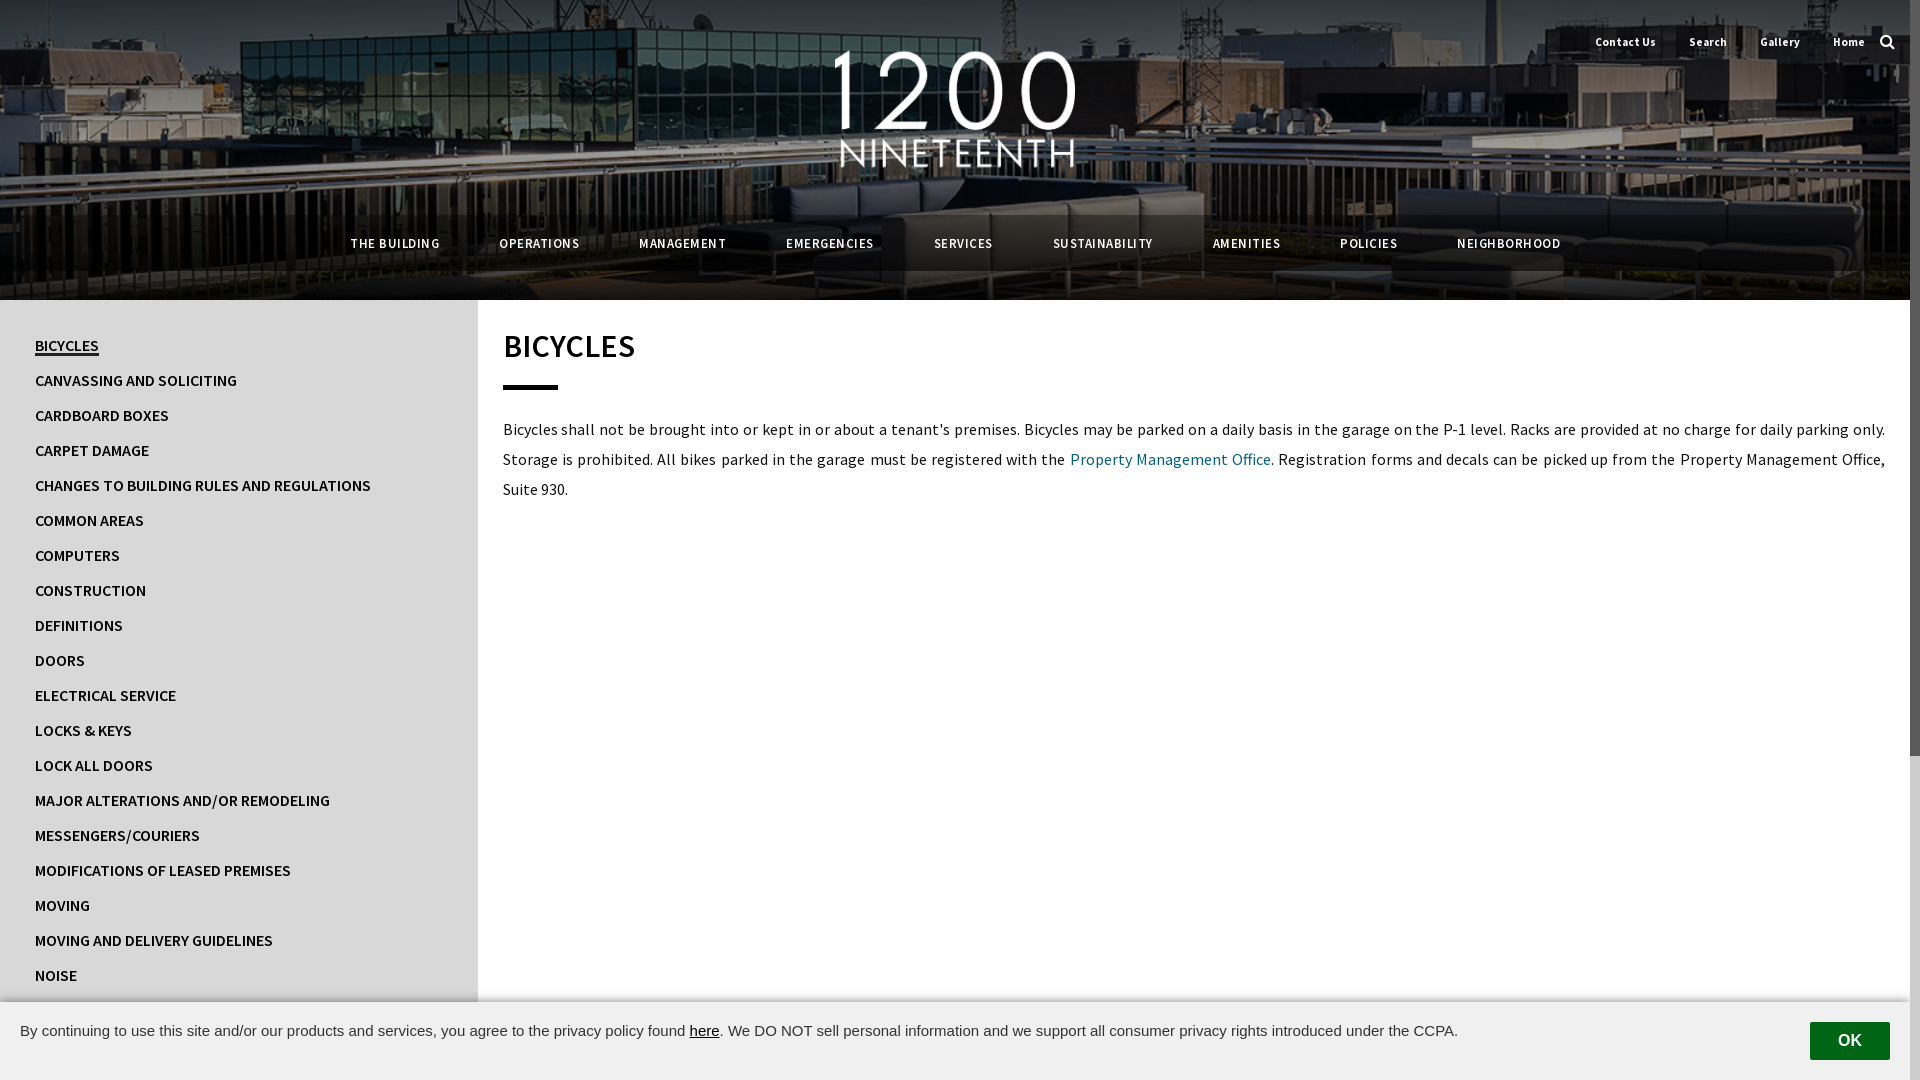  What do you see at coordinates (539, 244) in the screenshot?
I see `OPERATIONS` at bounding box center [539, 244].